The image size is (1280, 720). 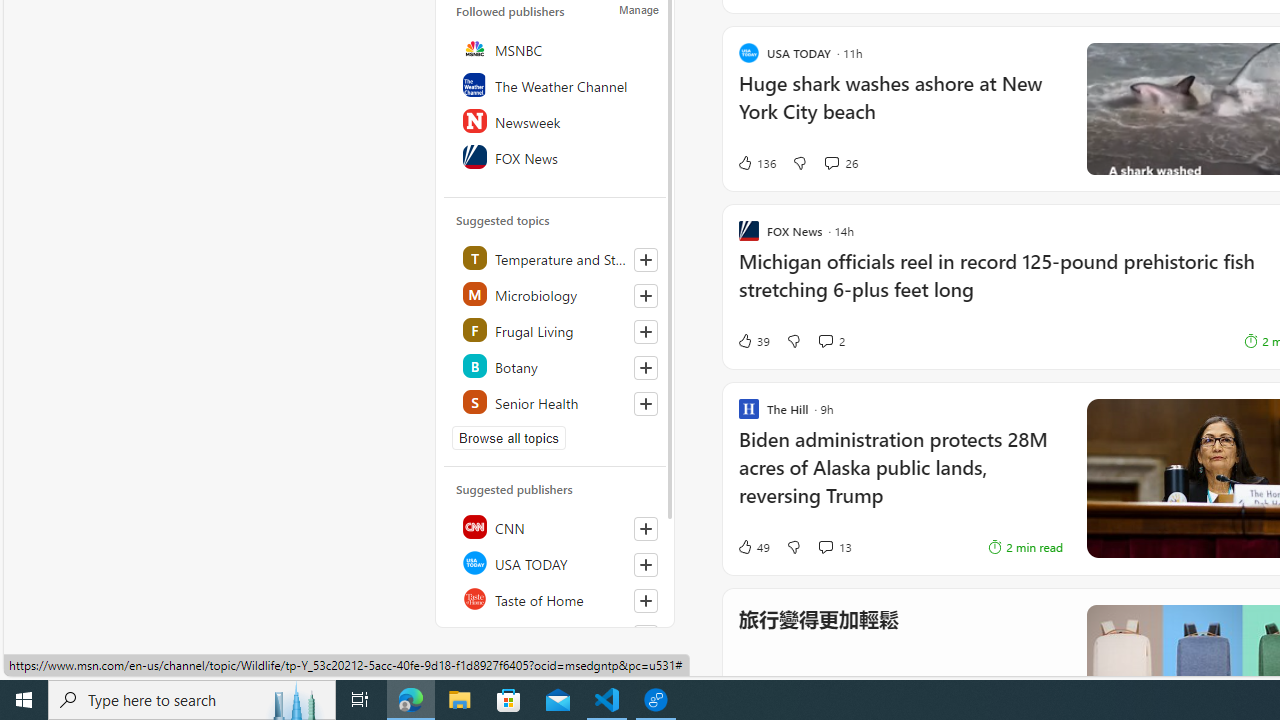 What do you see at coordinates (831, 162) in the screenshot?
I see `View comments 26 Comment` at bounding box center [831, 162].